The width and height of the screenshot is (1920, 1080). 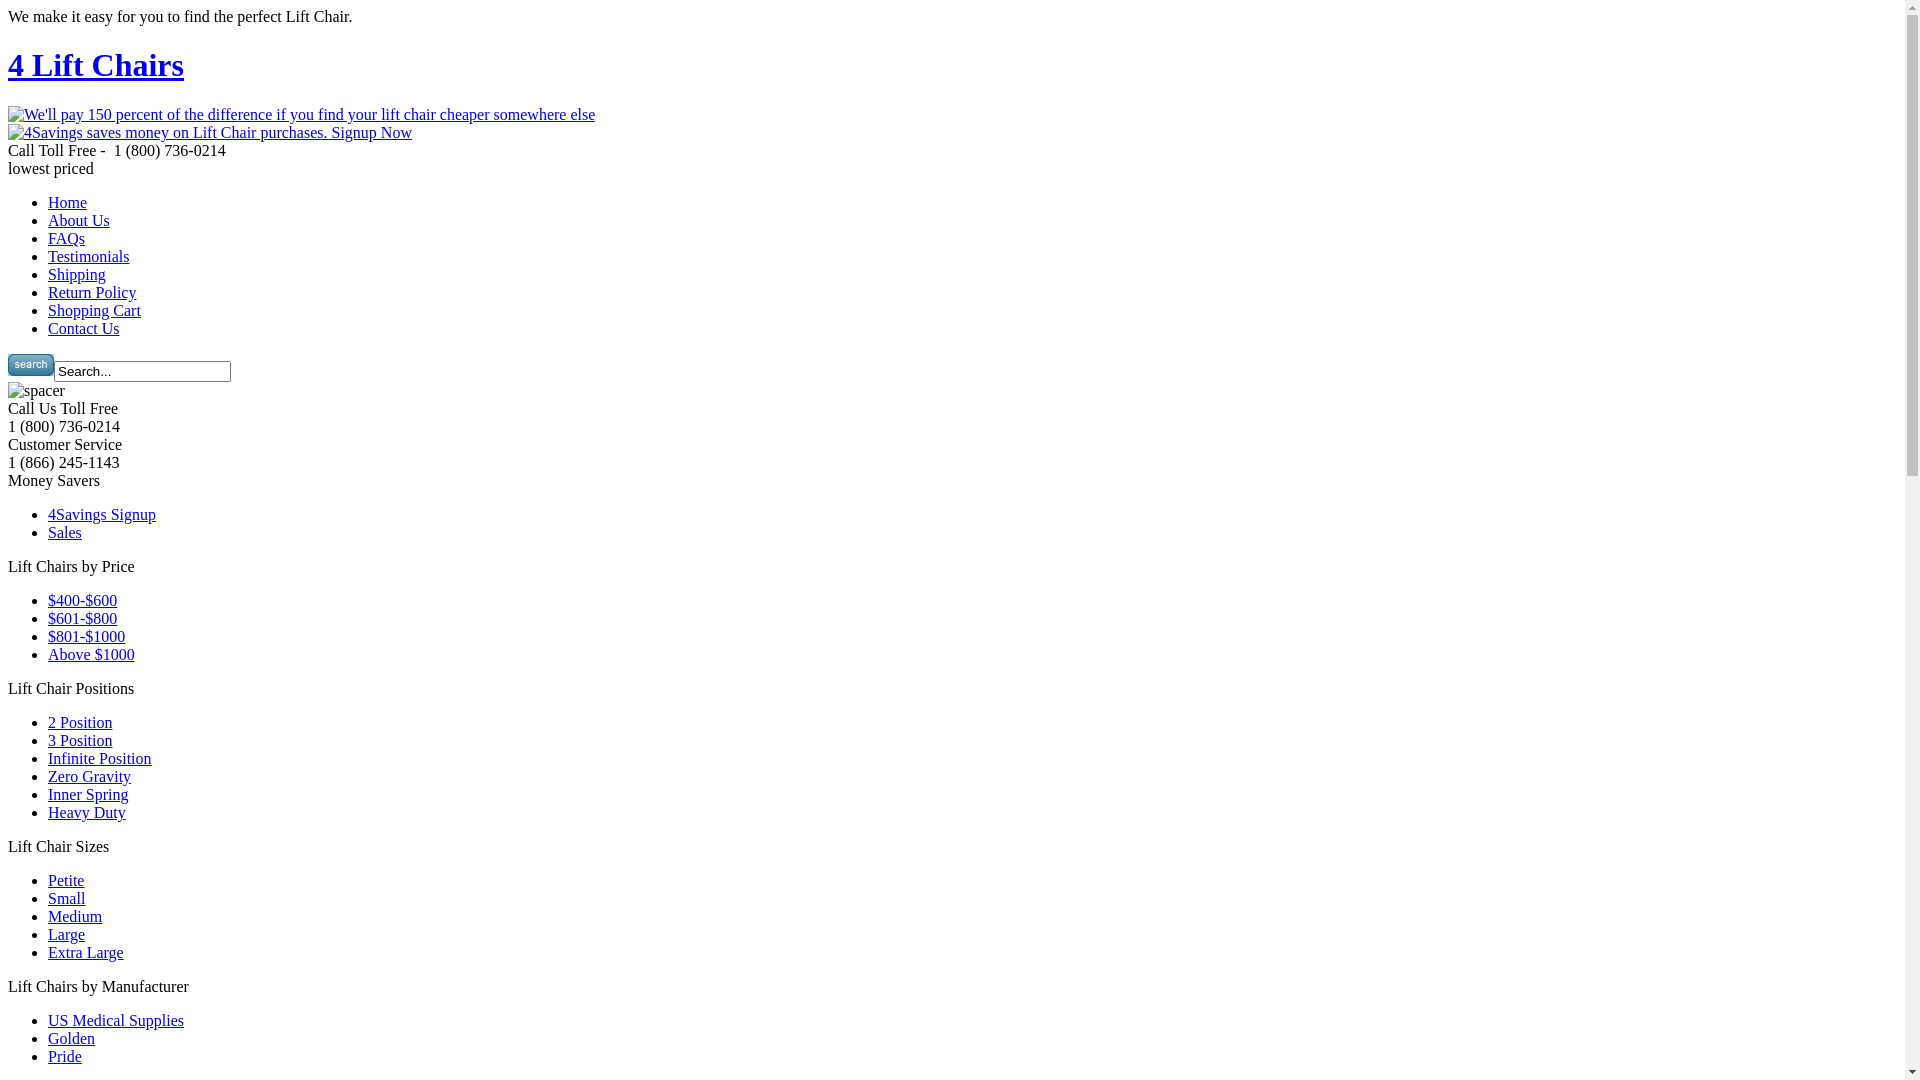 I want to click on Extra Large, so click(x=86, y=952).